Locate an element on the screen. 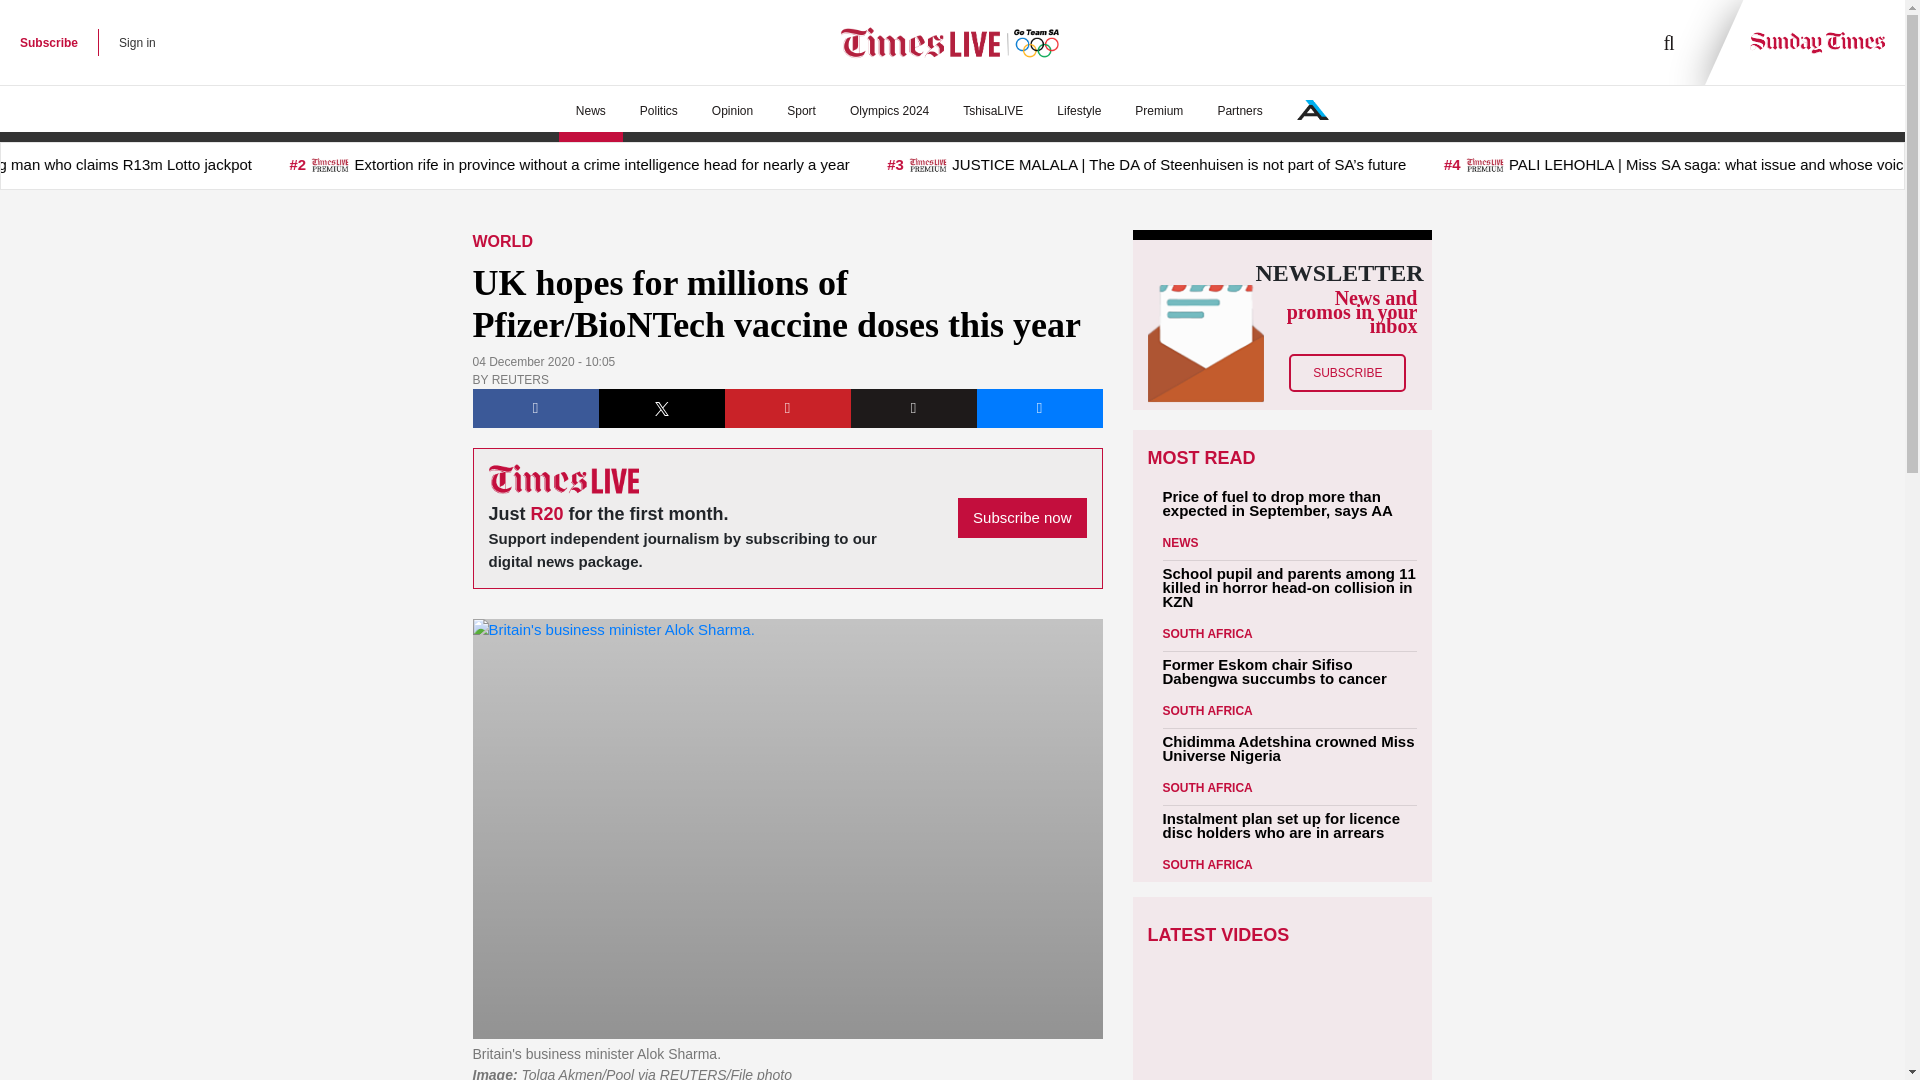 The image size is (1920, 1080). Our Network is located at coordinates (1312, 110).